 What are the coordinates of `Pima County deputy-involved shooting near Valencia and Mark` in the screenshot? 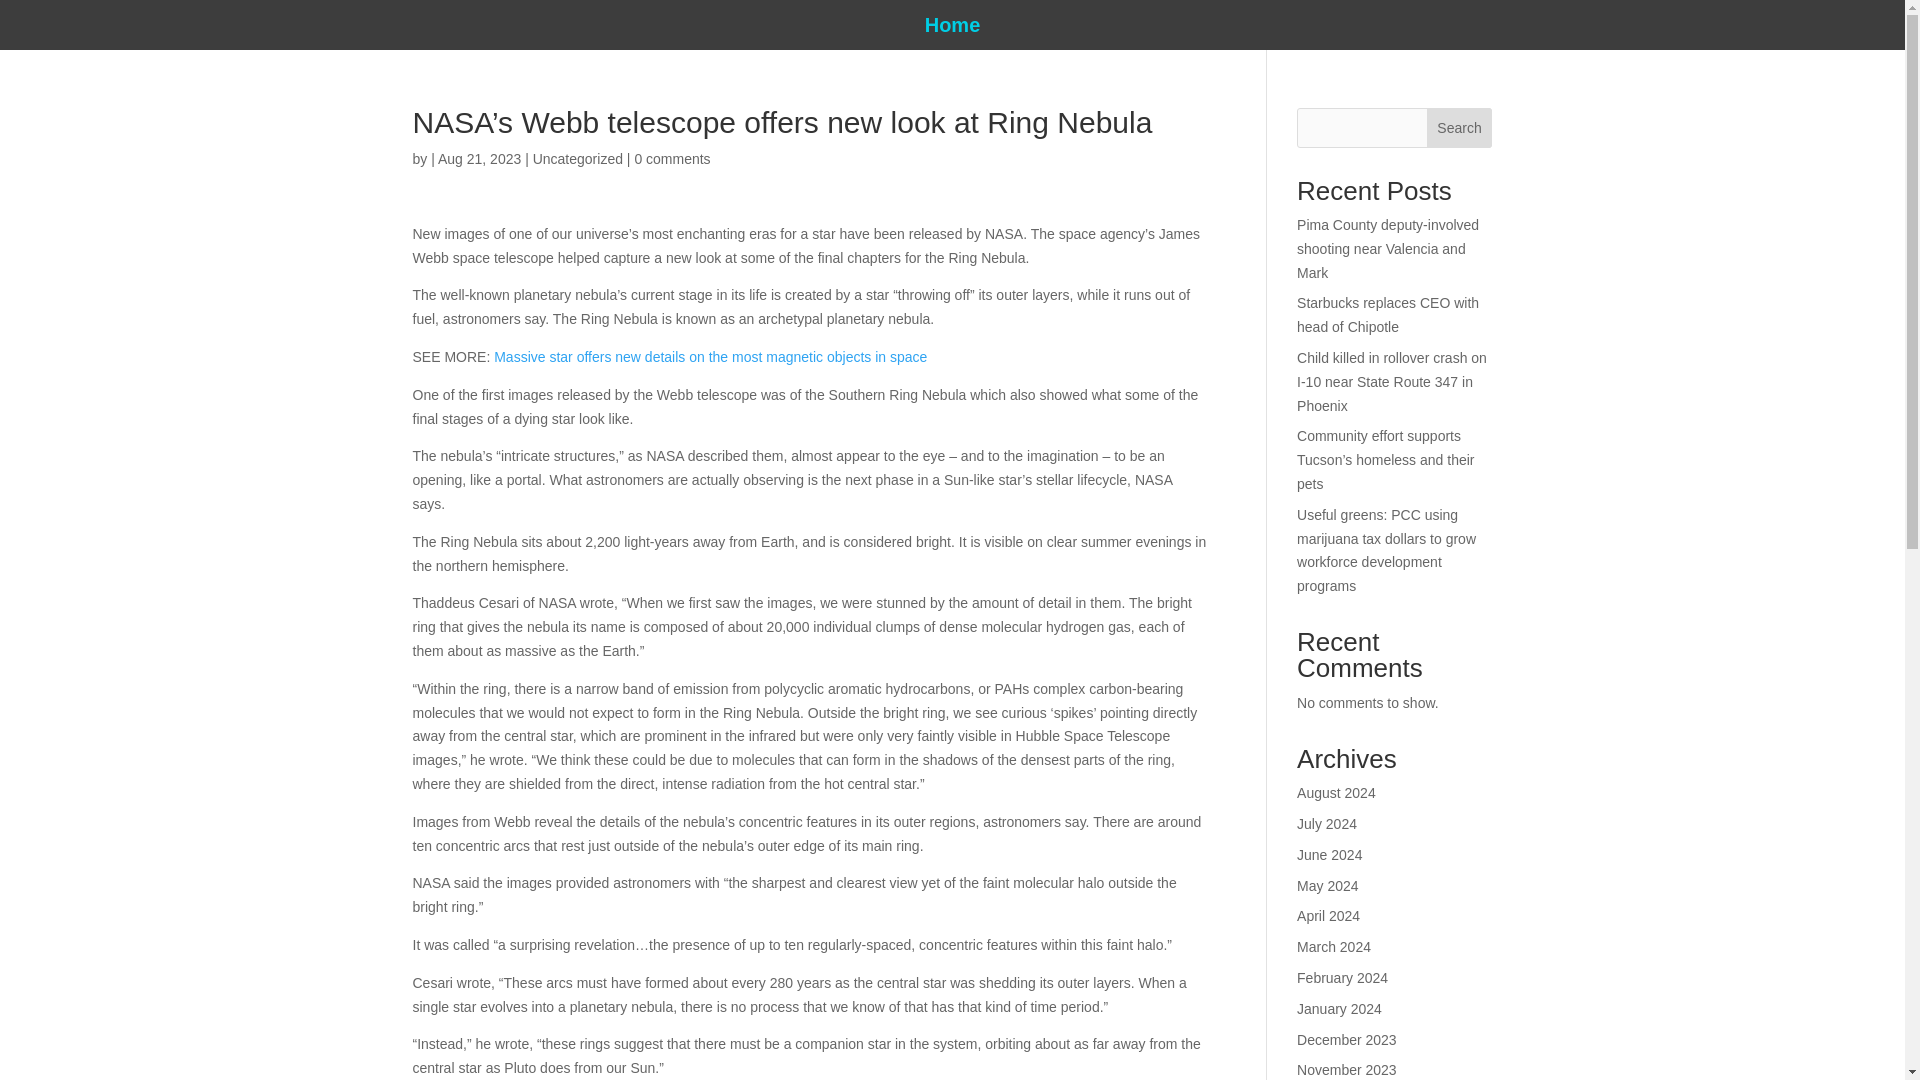 It's located at (1388, 248).